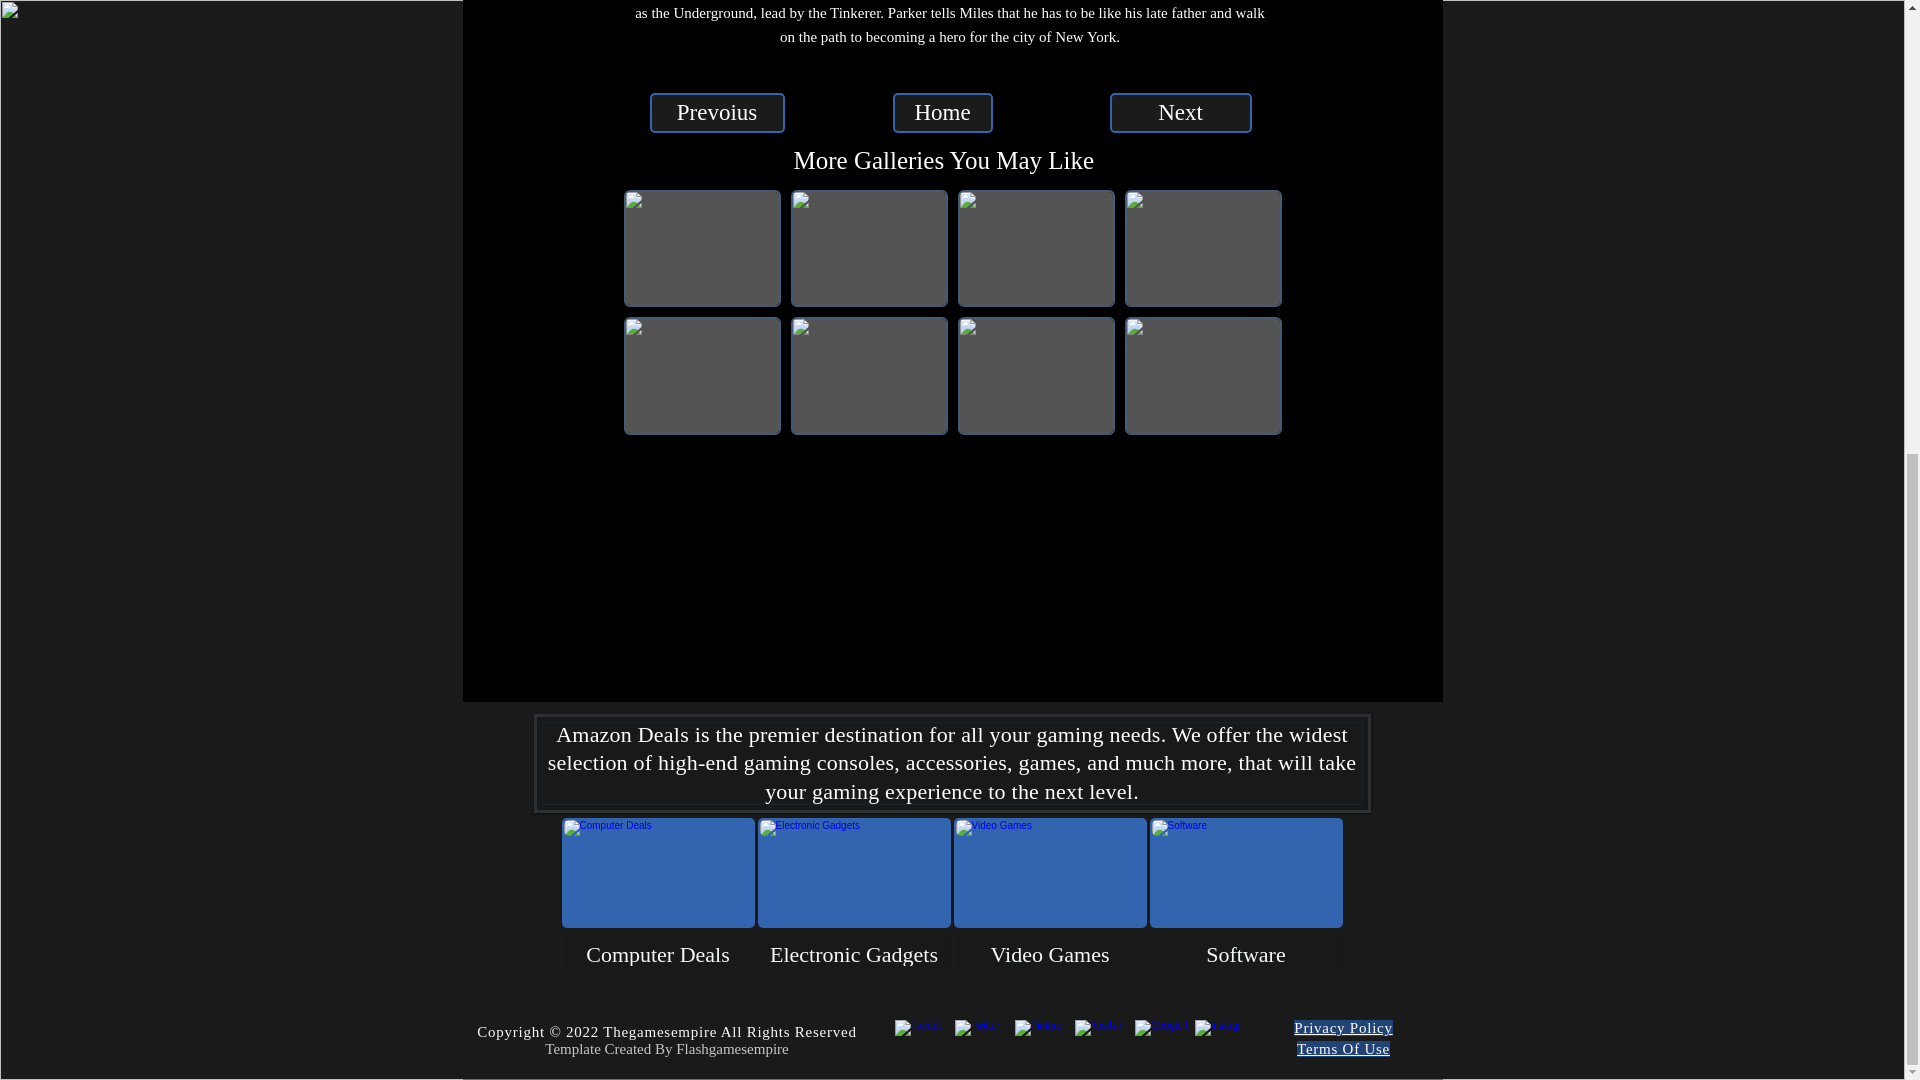 The image size is (1920, 1080). Describe the element at coordinates (1246, 896) in the screenshot. I see `Software` at that location.